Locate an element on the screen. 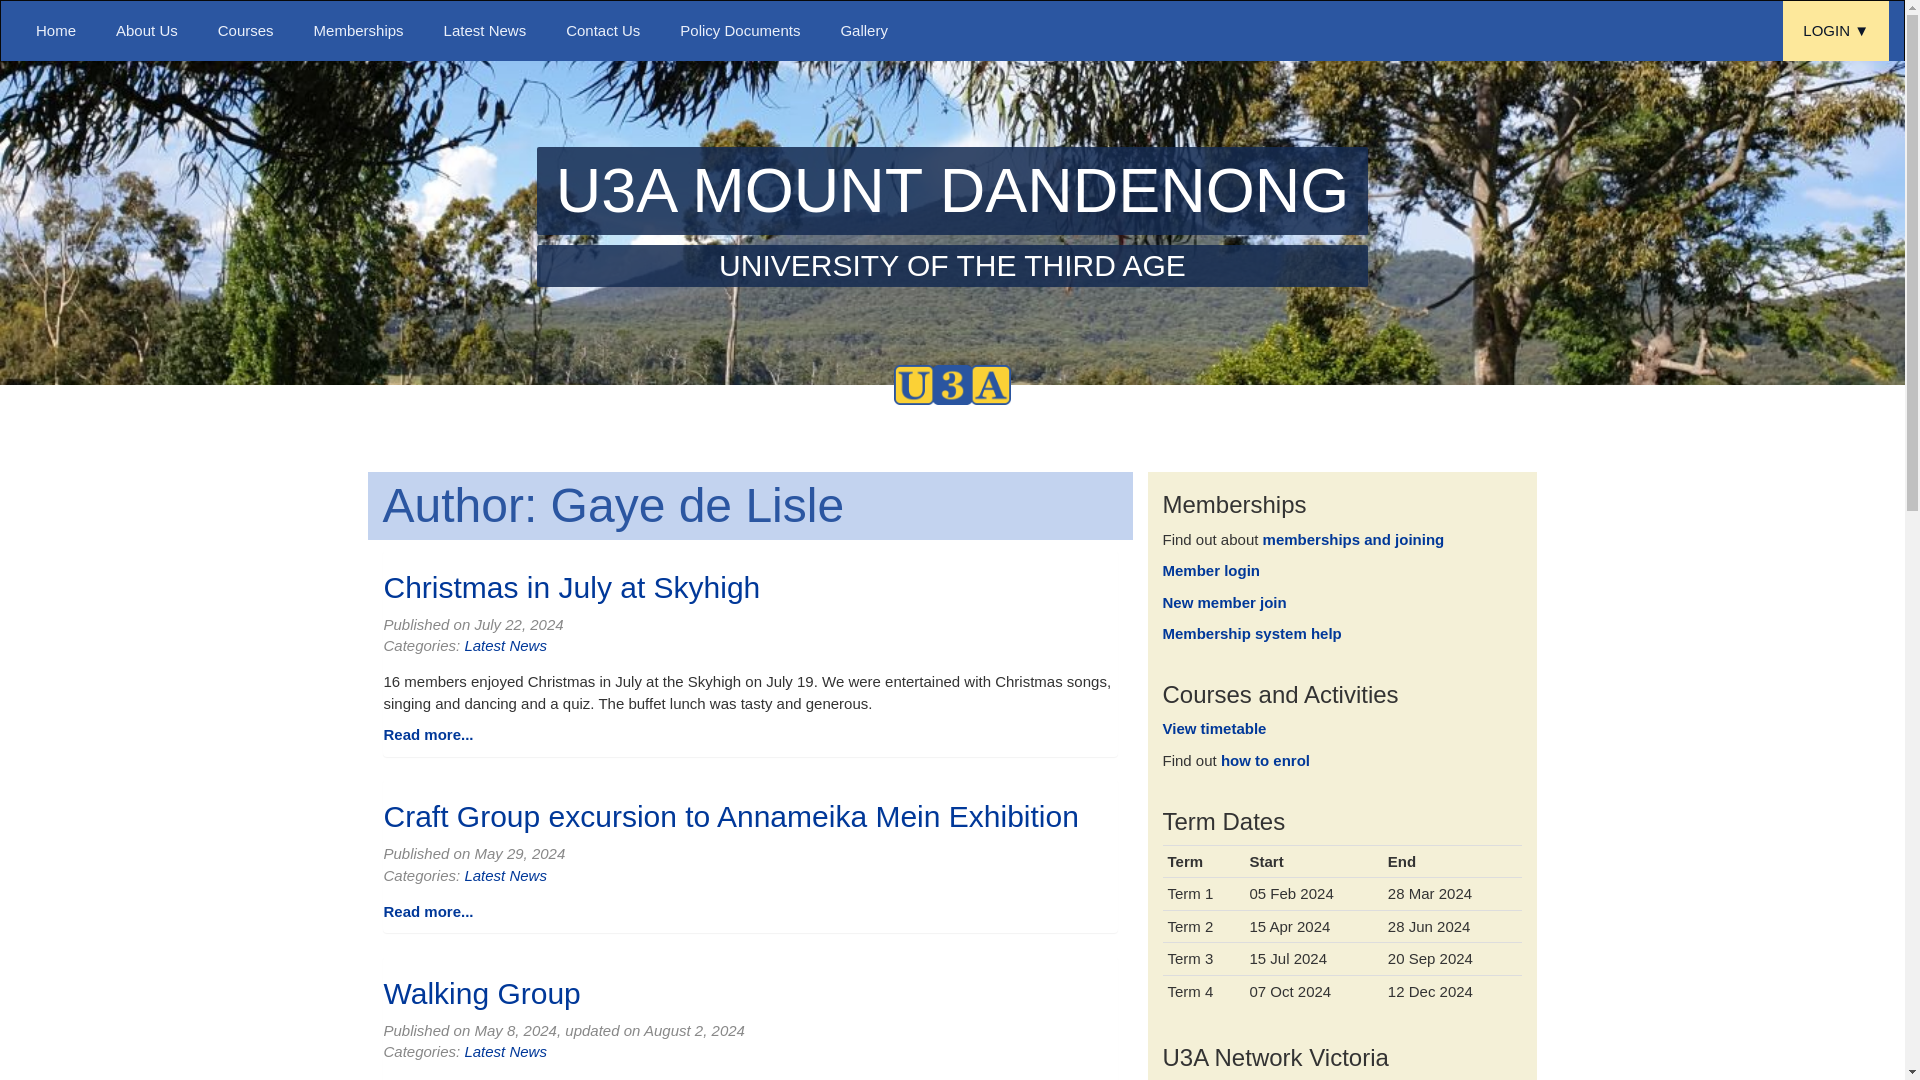 Image resolution: width=1920 pixels, height=1080 pixels. Walking Group is located at coordinates (482, 993).